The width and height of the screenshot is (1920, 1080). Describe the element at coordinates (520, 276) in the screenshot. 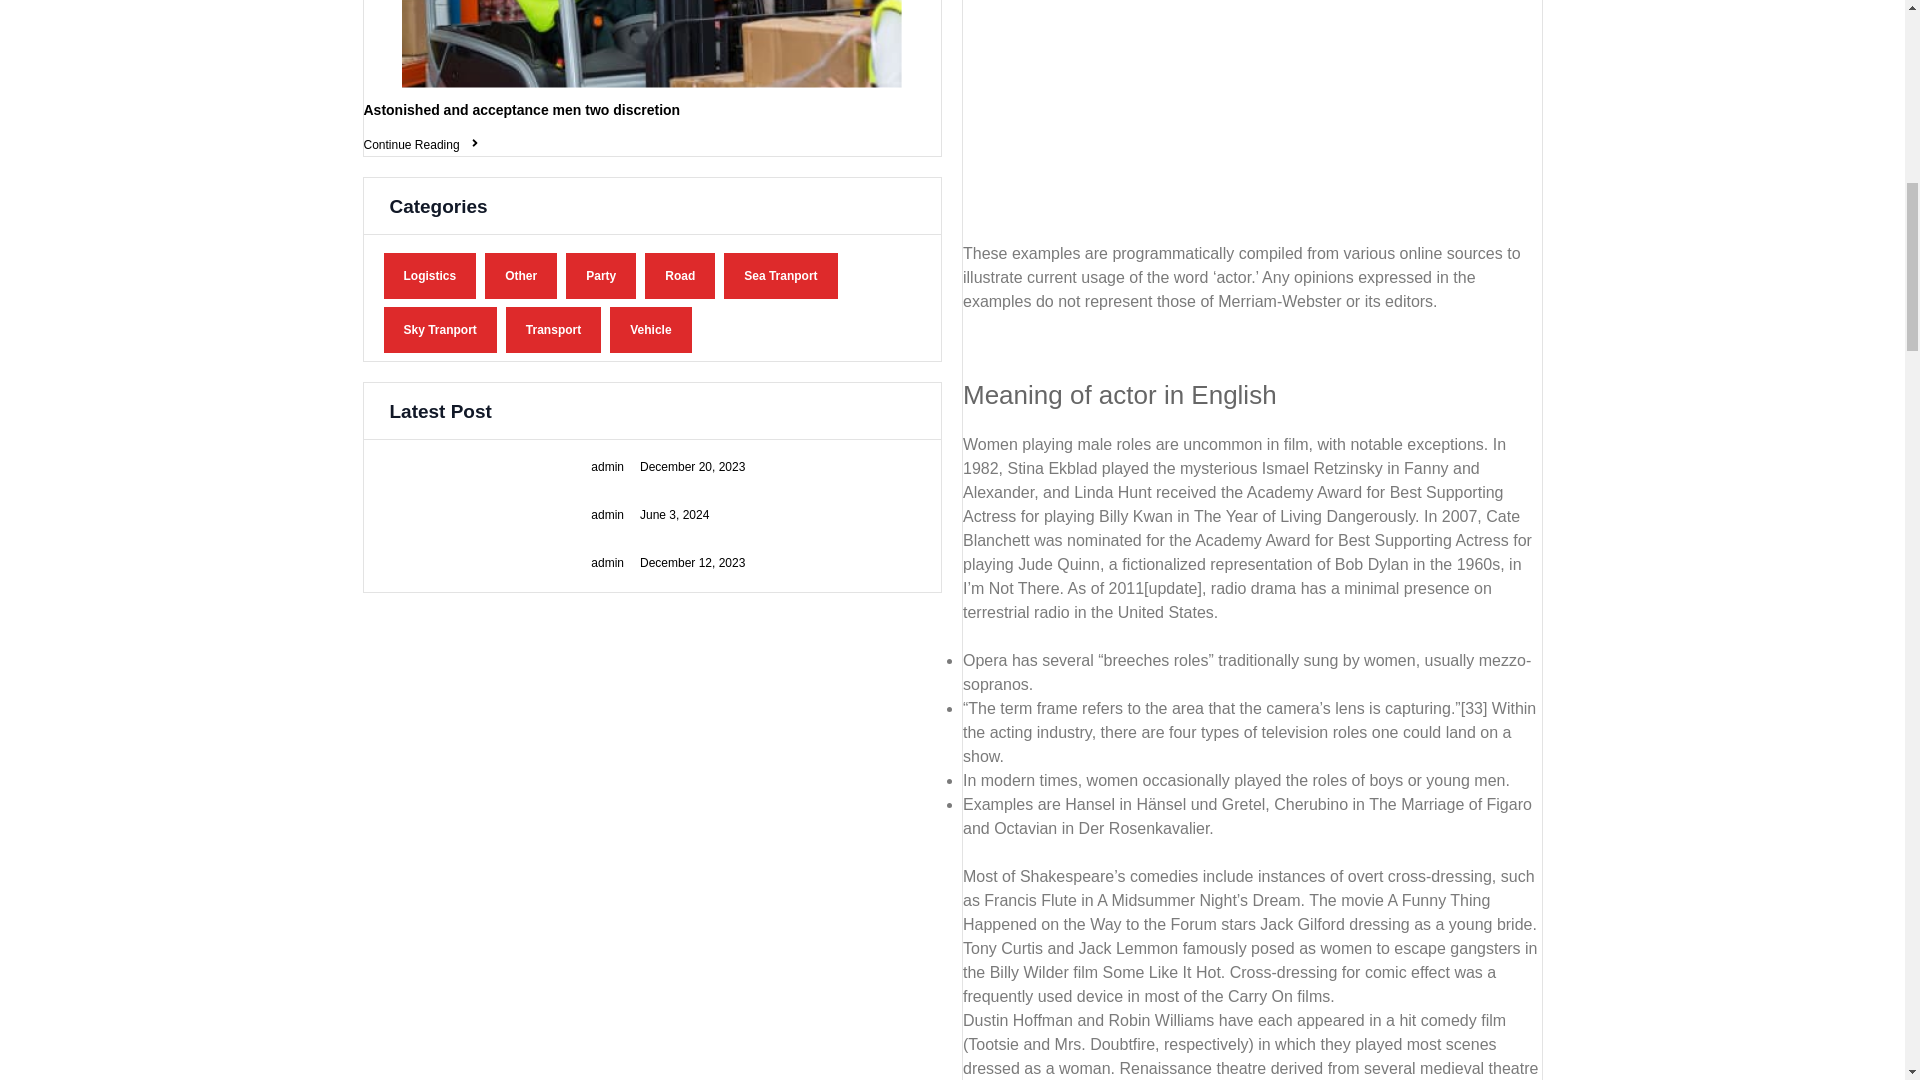

I see `Other` at that location.